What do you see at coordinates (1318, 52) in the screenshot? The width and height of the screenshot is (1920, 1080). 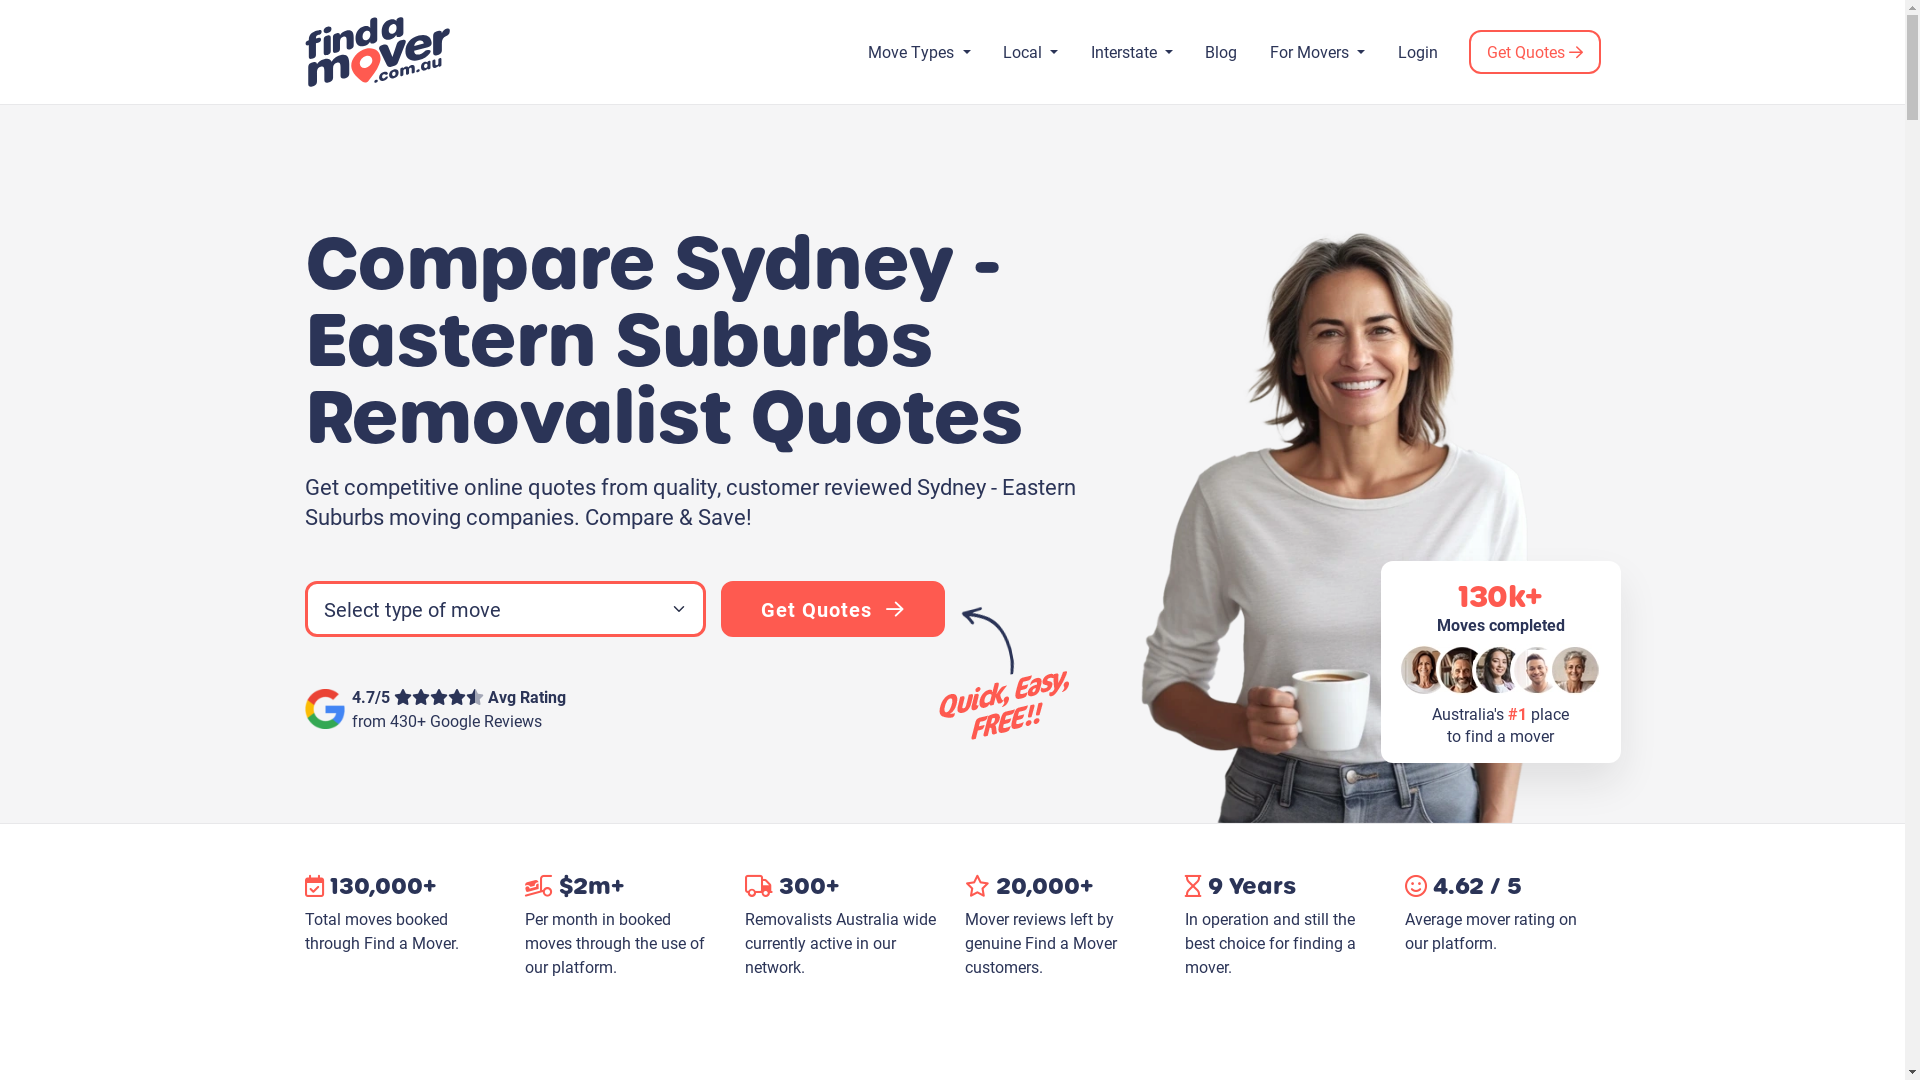 I see `For Movers` at bounding box center [1318, 52].